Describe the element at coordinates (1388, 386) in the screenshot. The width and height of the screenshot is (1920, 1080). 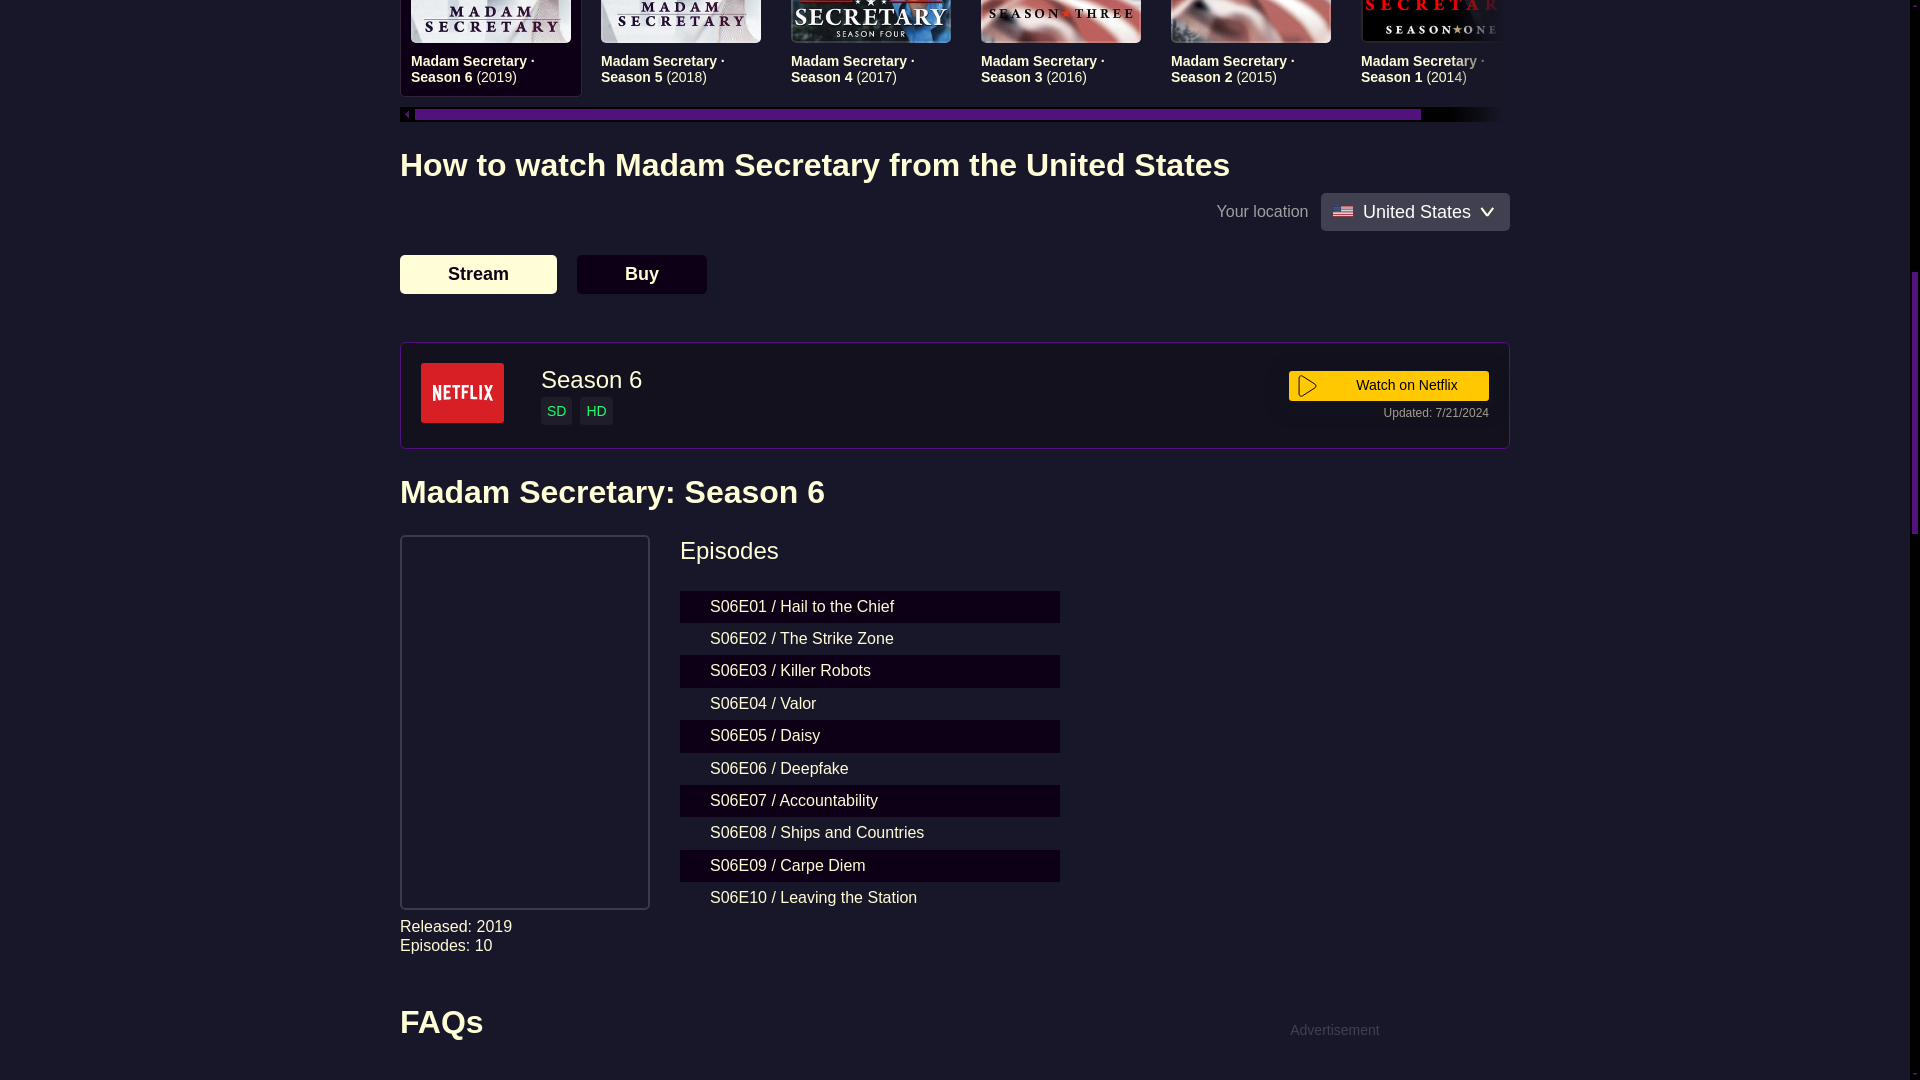
I see `Season 6 at Netflix` at that location.